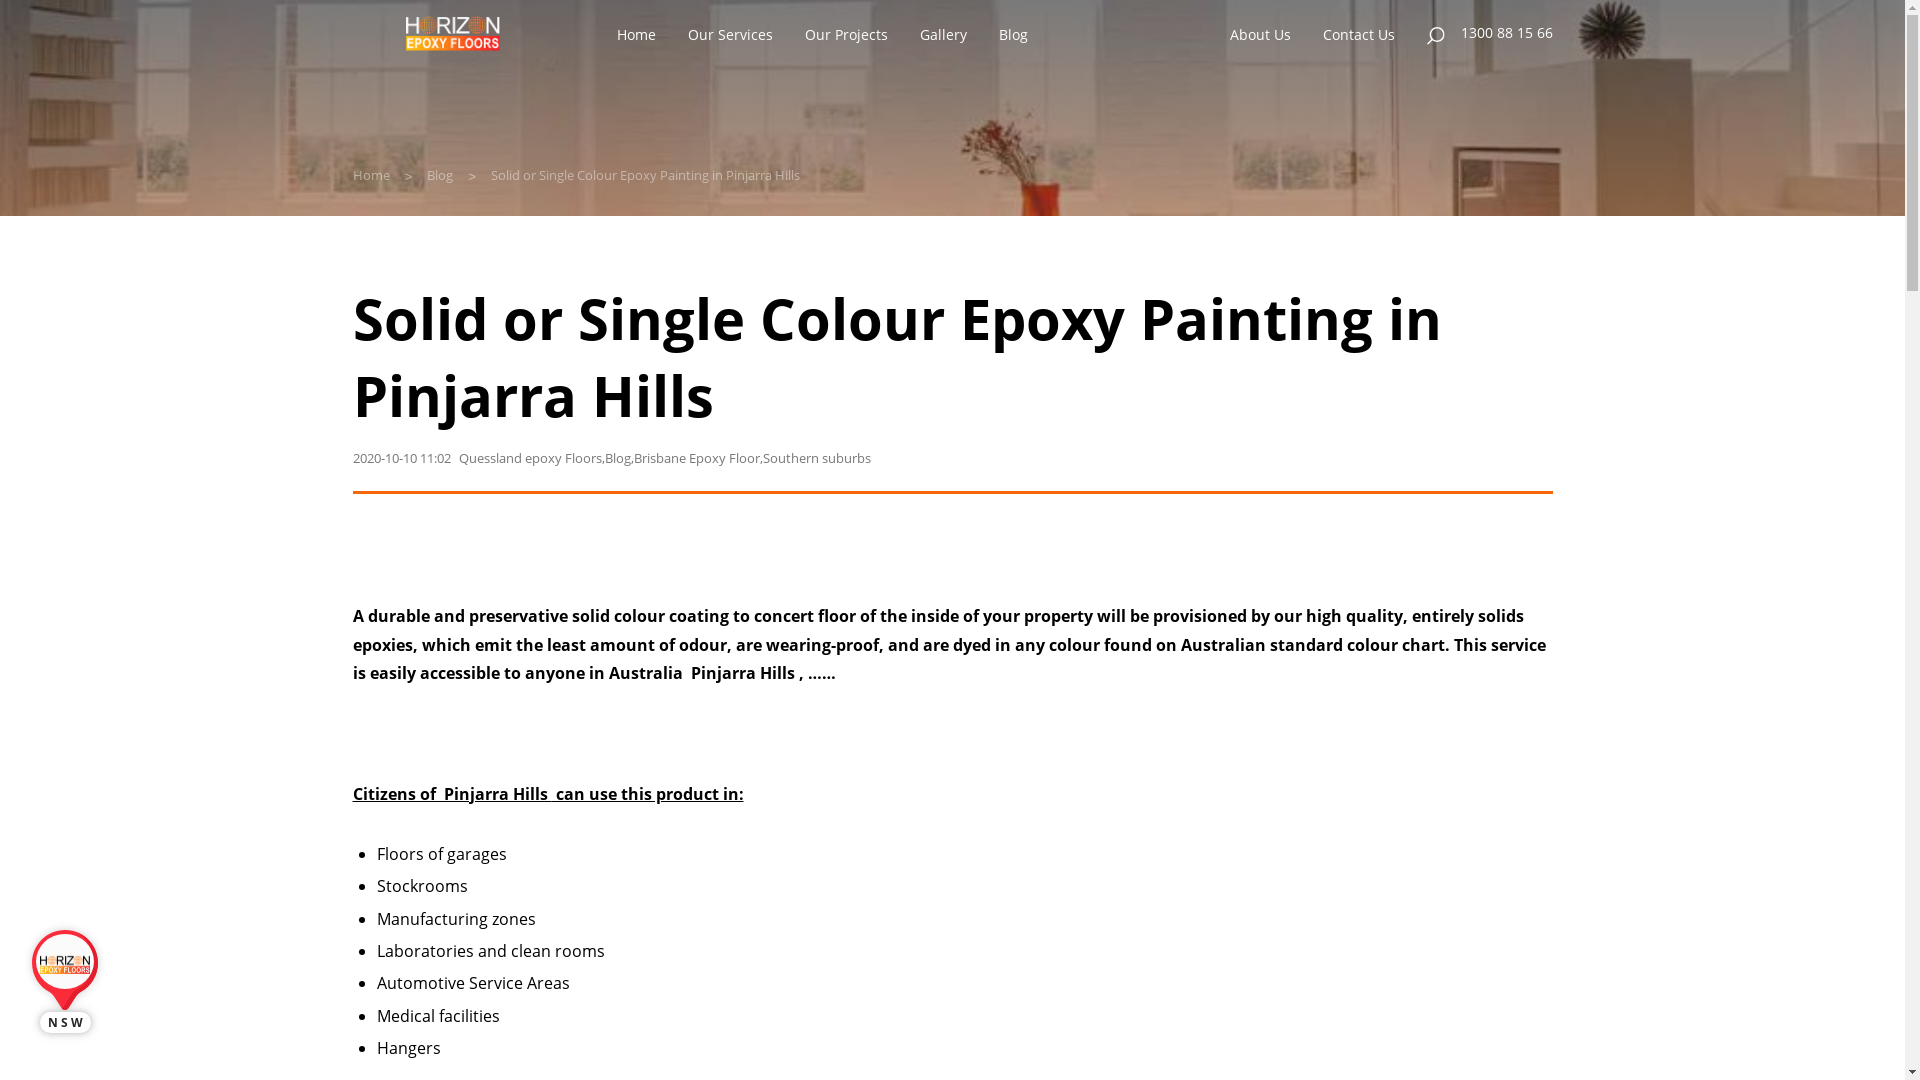 The height and width of the screenshot is (1080, 1920). What do you see at coordinates (1436, 34) in the screenshot?
I see `Search` at bounding box center [1436, 34].